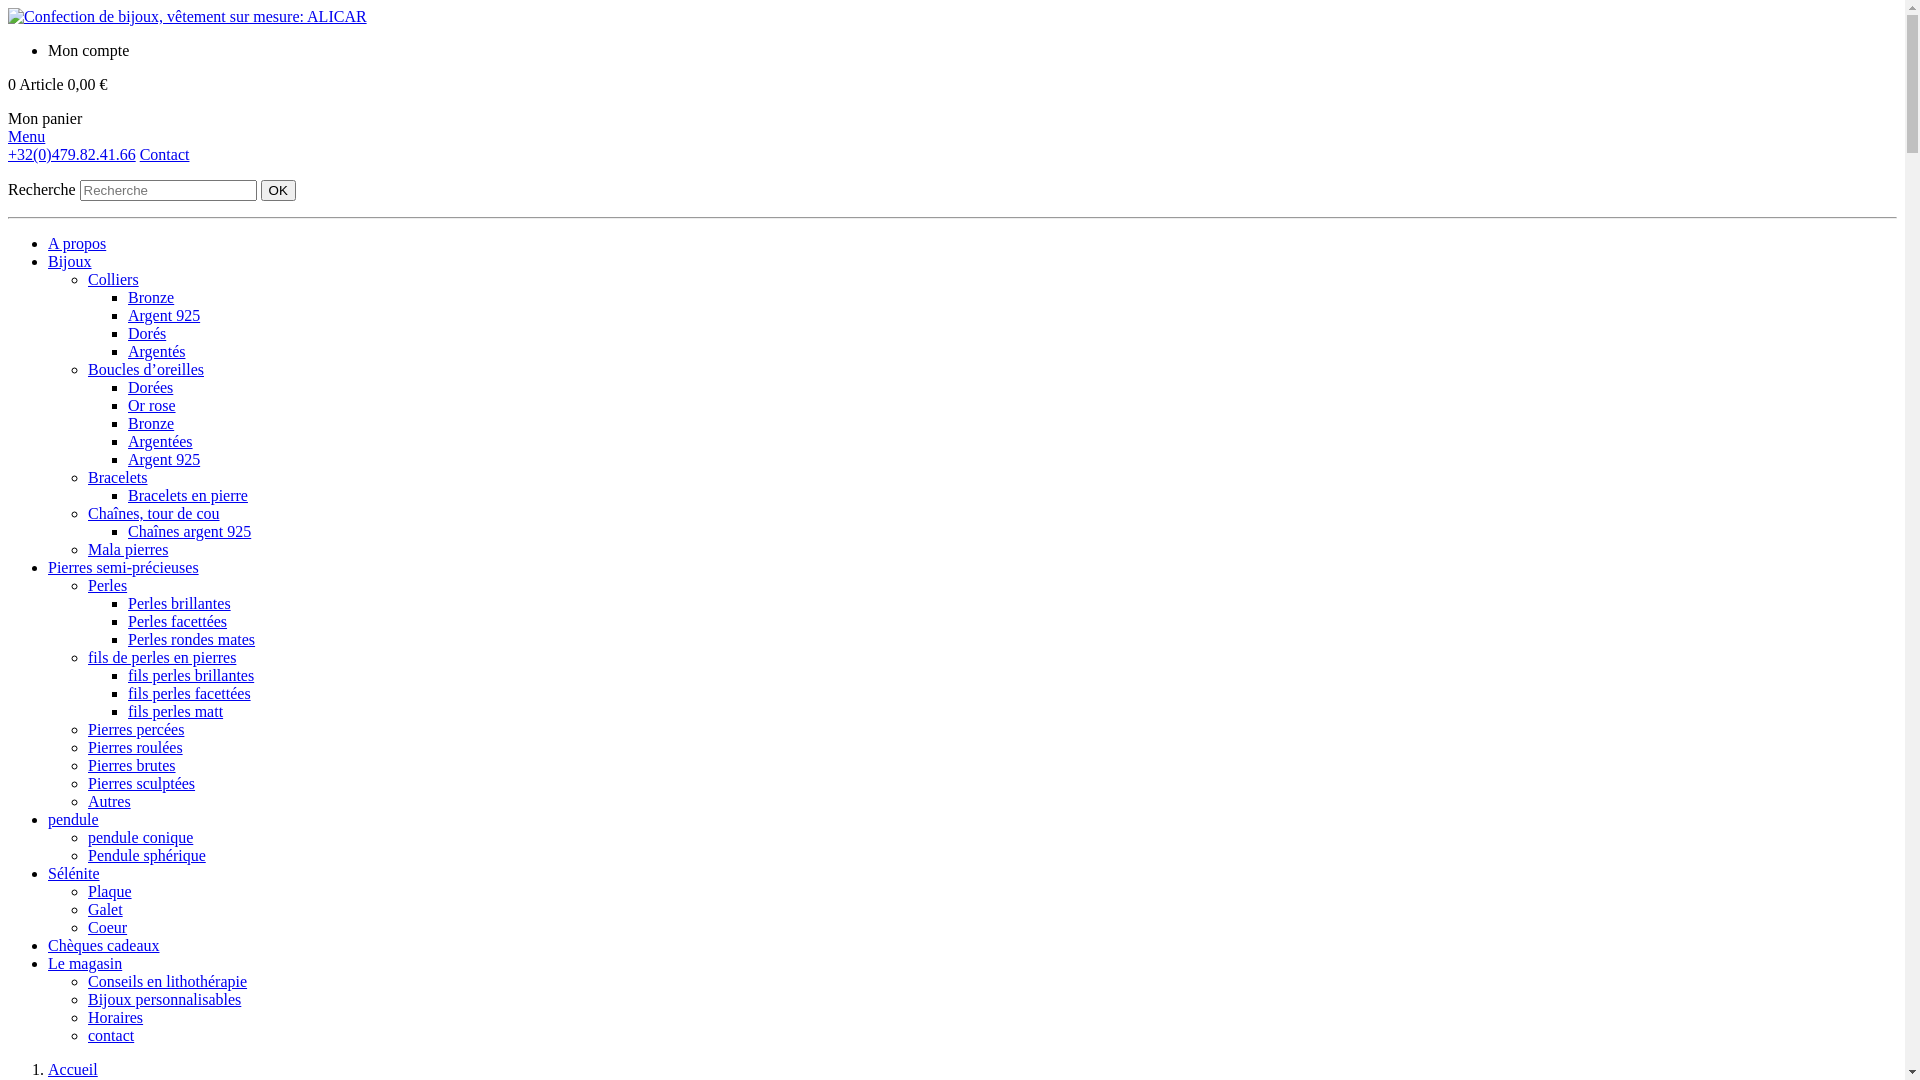 Image resolution: width=1920 pixels, height=1080 pixels. What do you see at coordinates (110, 802) in the screenshot?
I see `Autres` at bounding box center [110, 802].